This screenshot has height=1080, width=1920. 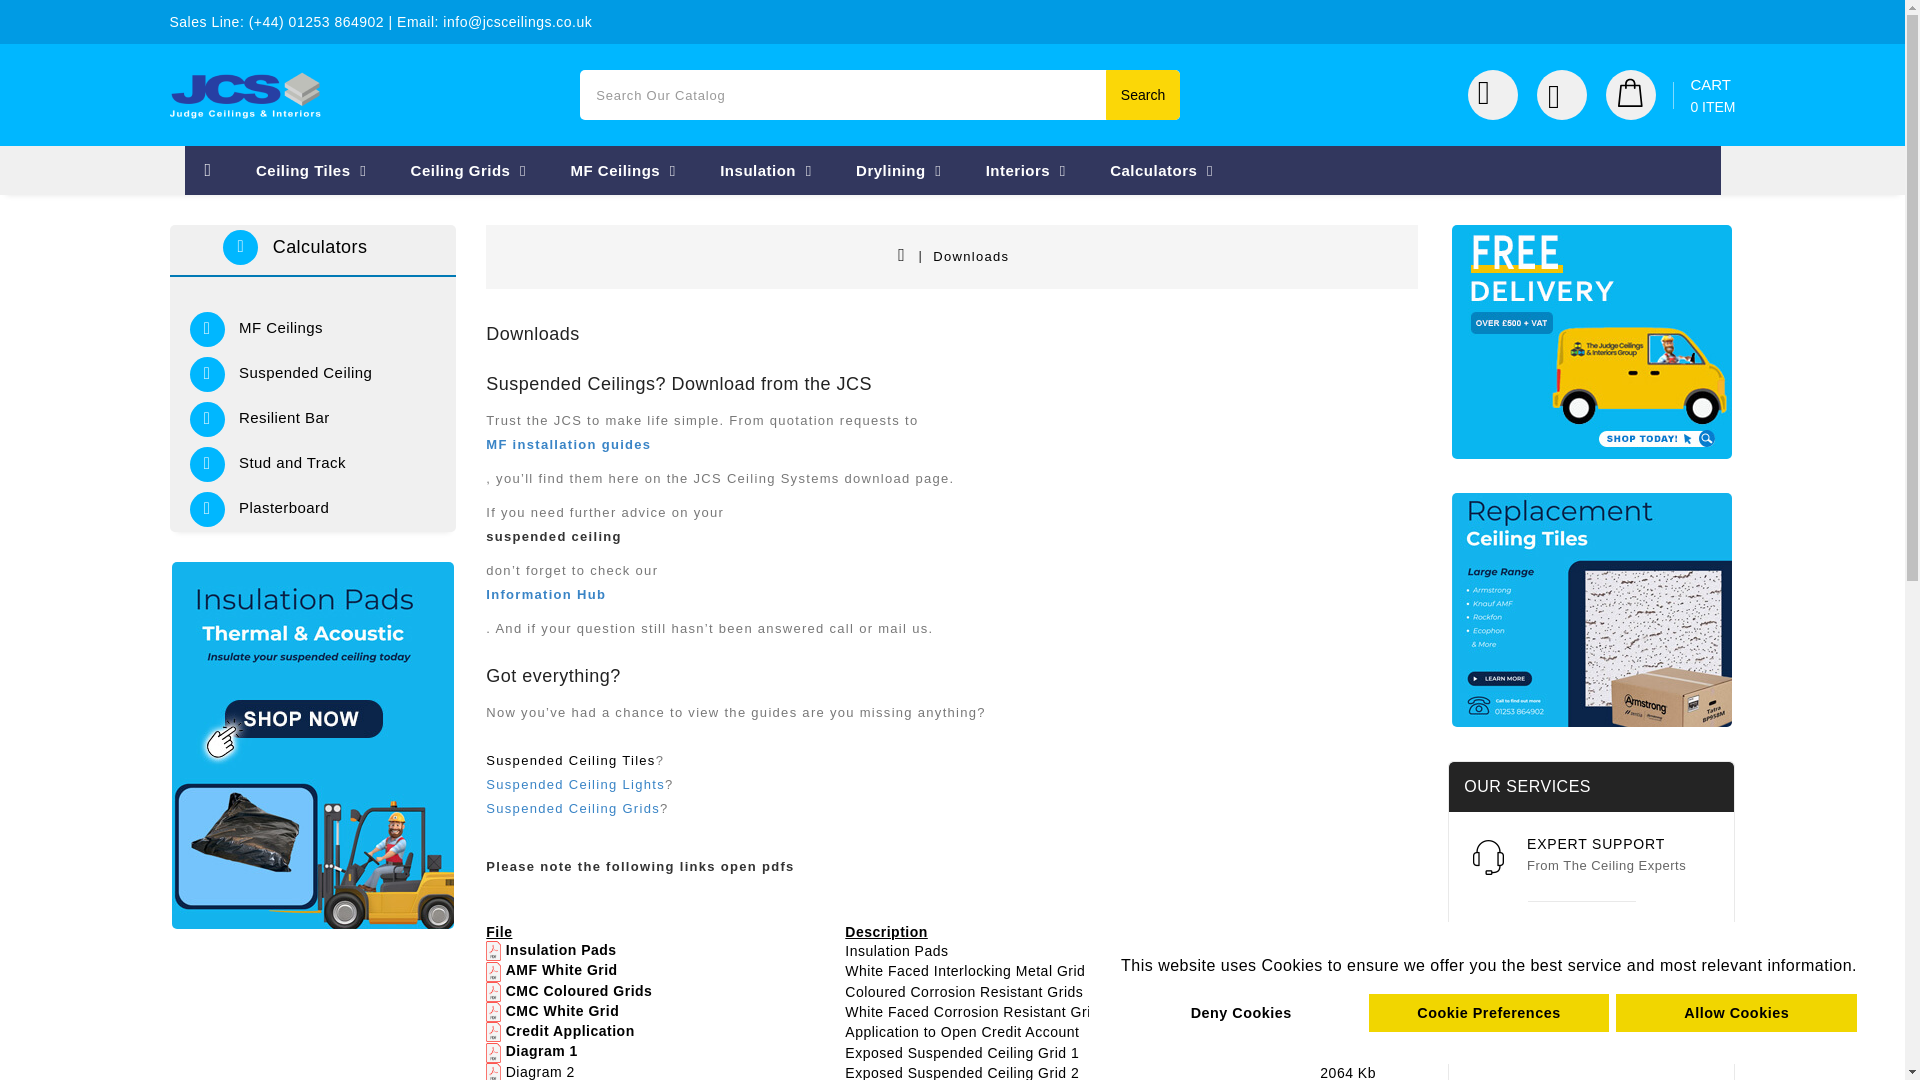 I want to click on Insulation, so click(x=952, y=470).